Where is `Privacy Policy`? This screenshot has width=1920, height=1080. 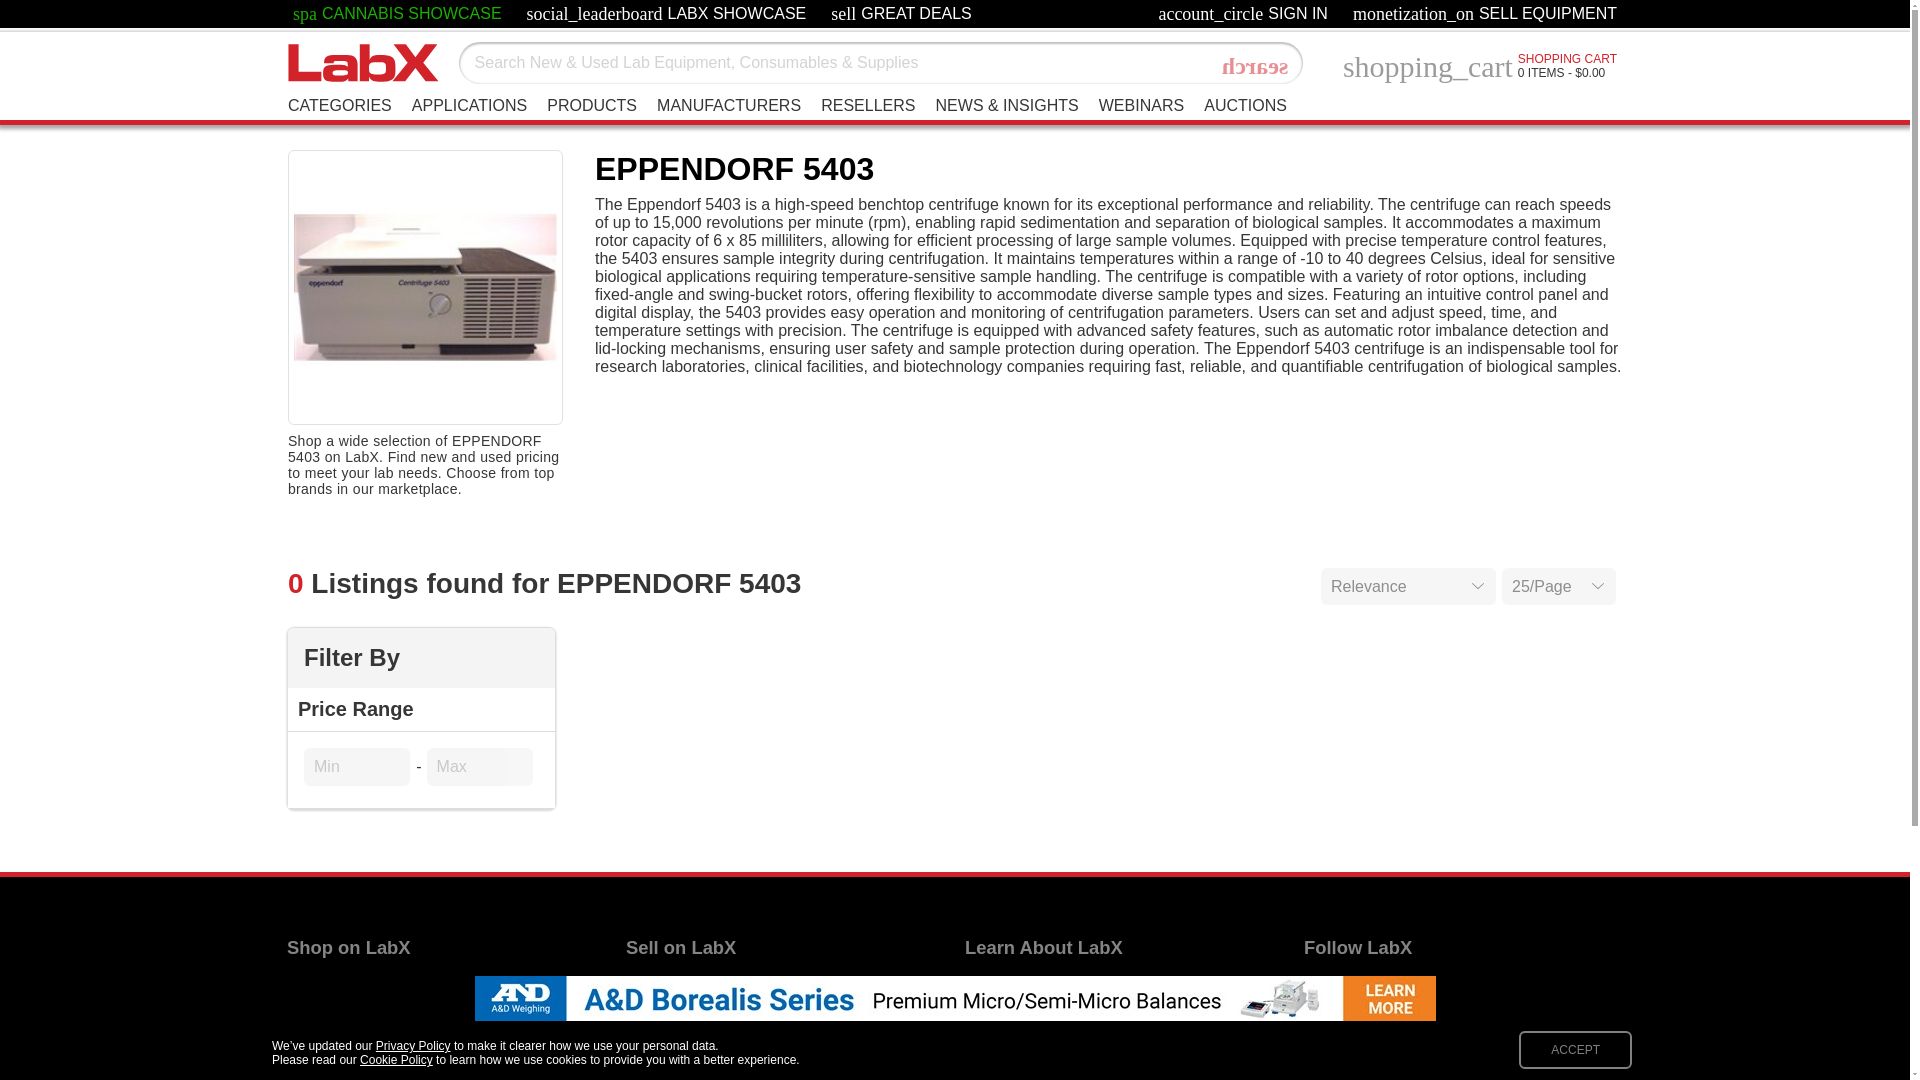
Privacy Policy is located at coordinates (1015, 1072).